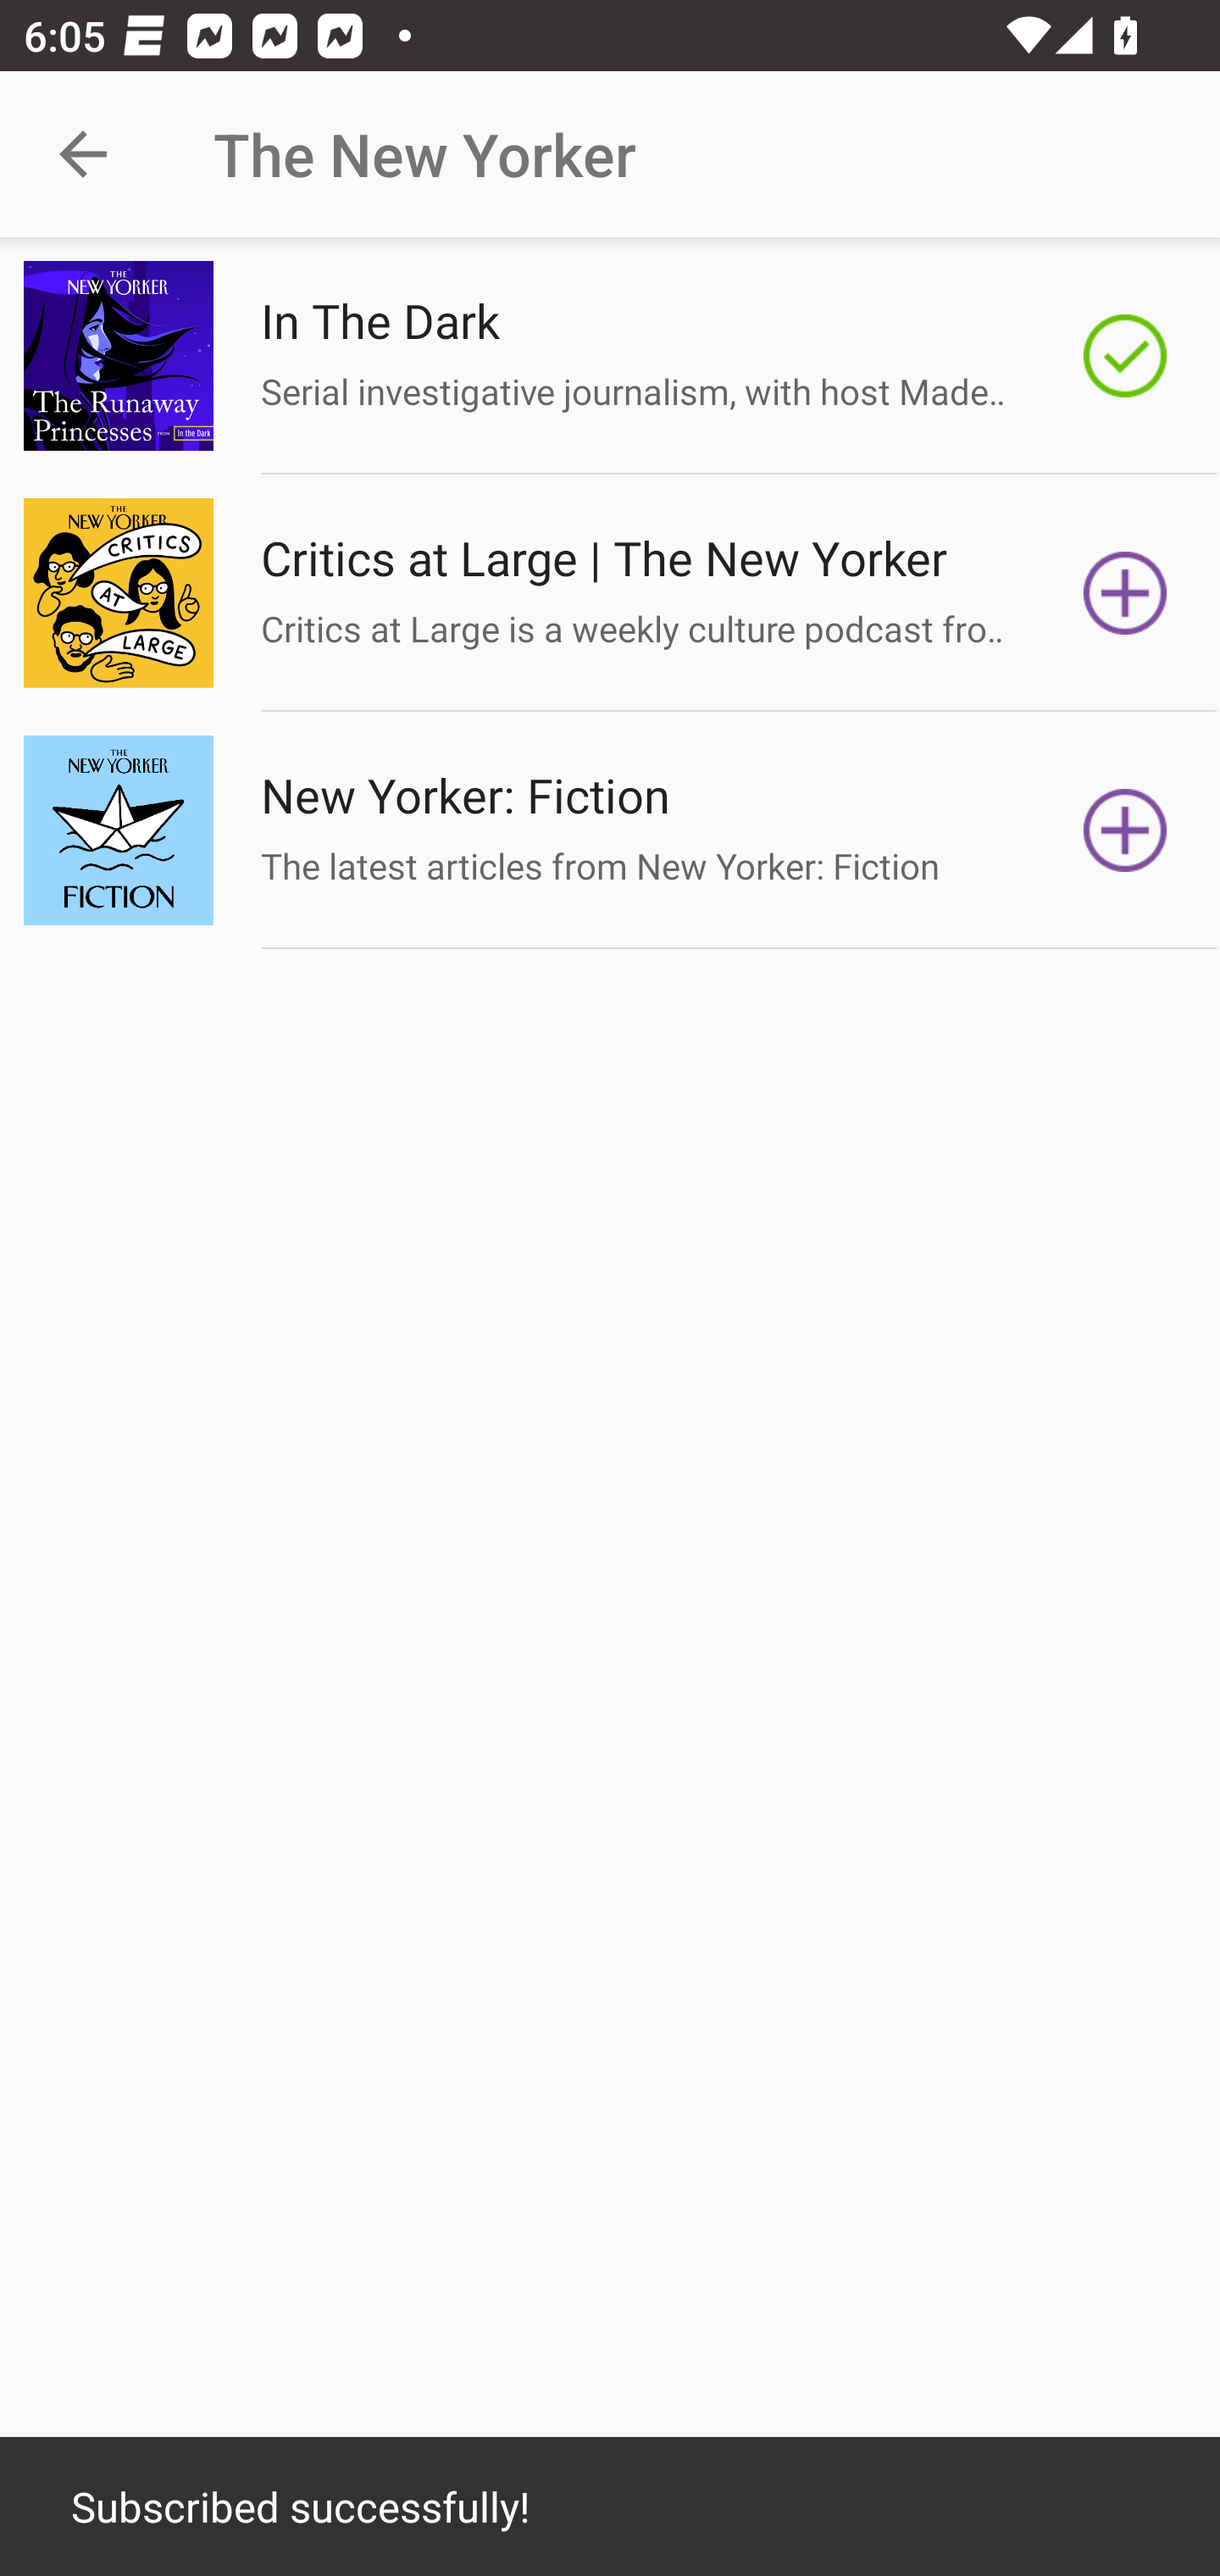  Describe the element at coordinates (610, 2507) in the screenshot. I see `Subscribed successfully!` at that location.